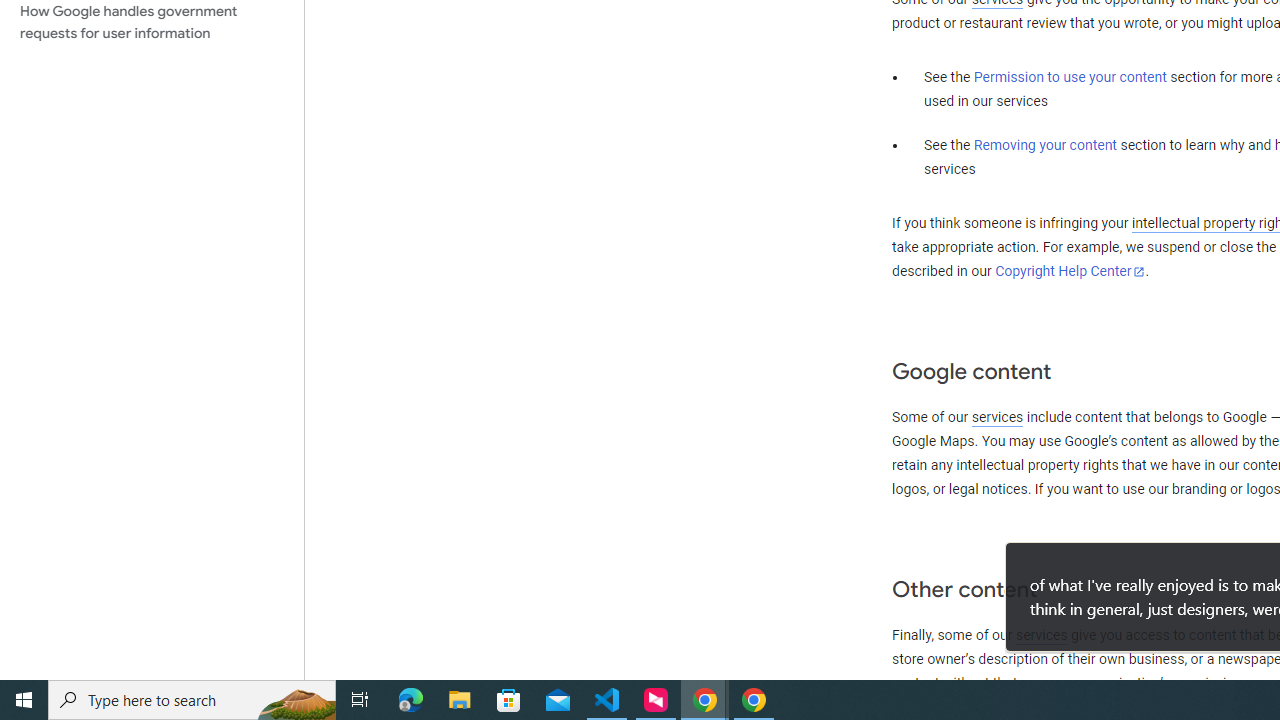 This screenshot has width=1280, height=720. I want to click on Removing your content, so click(1044, 145).